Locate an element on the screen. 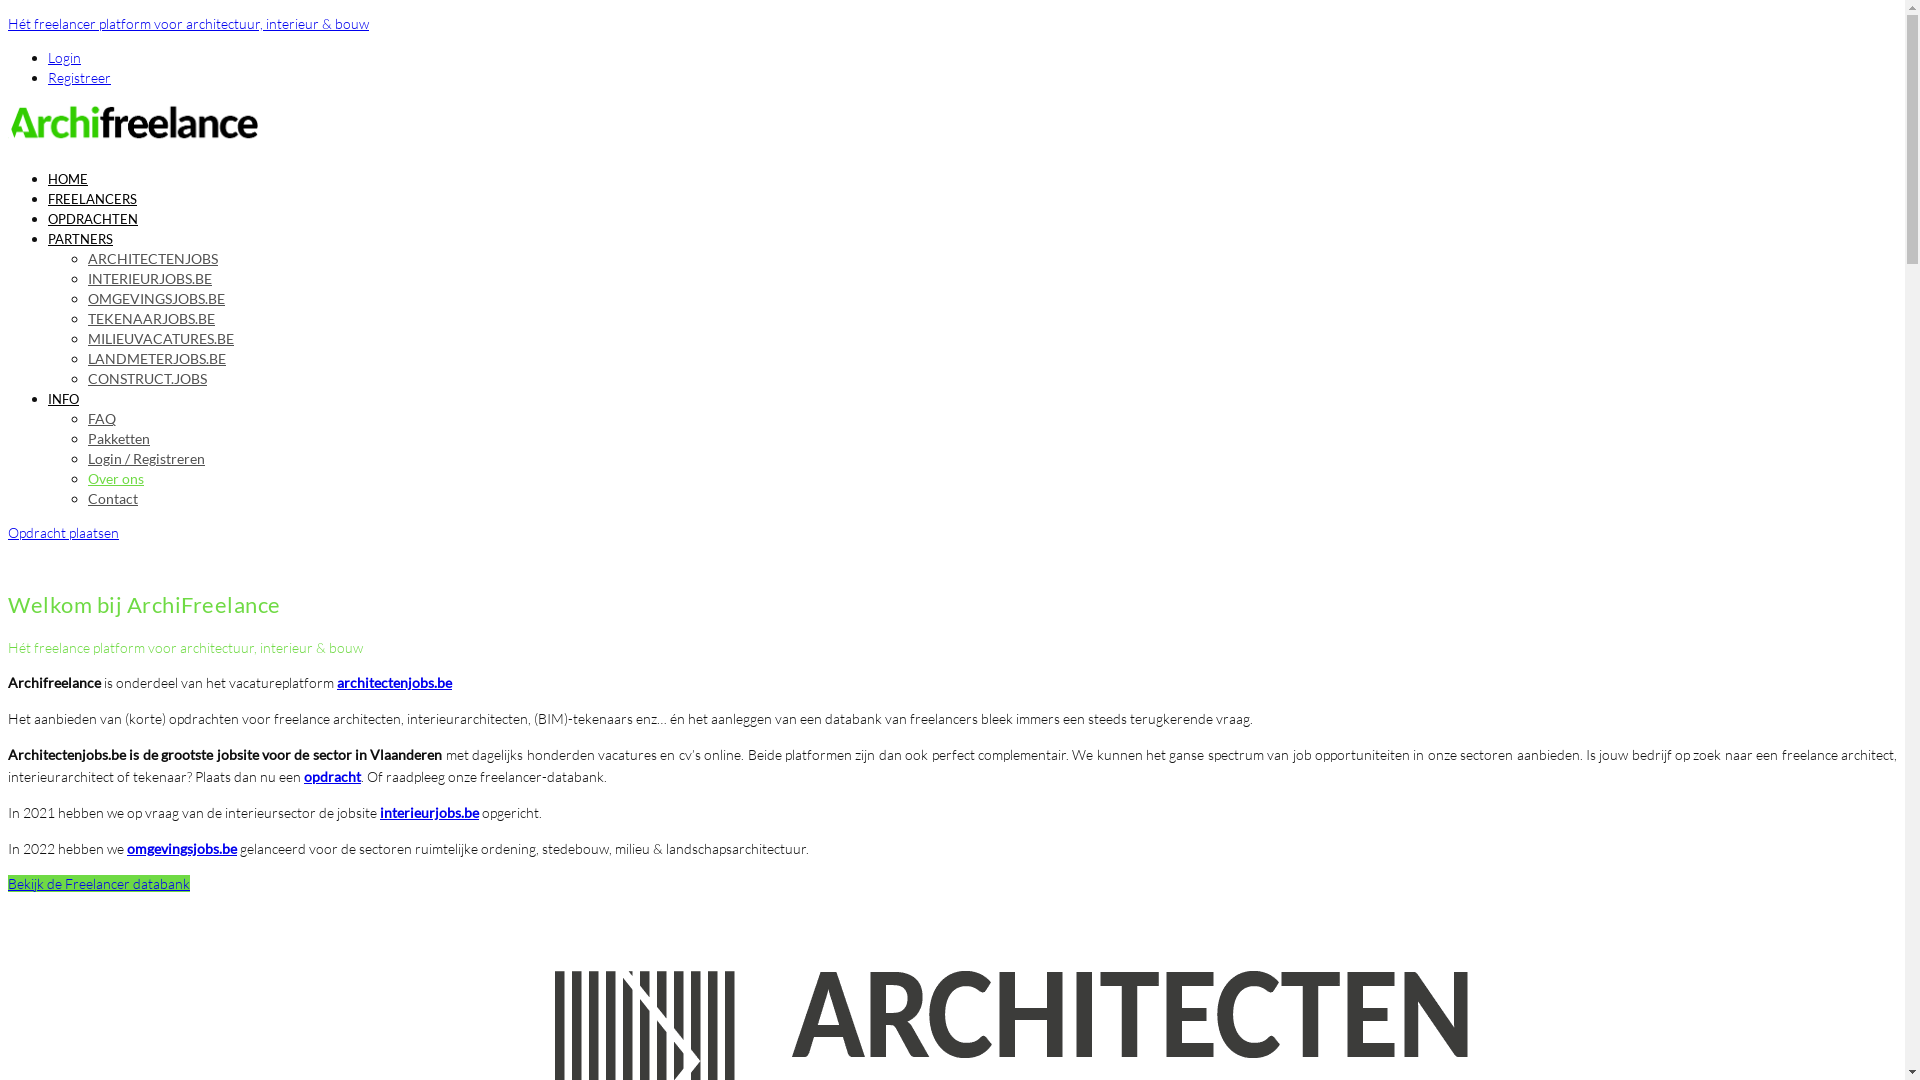 Image resolution: width=1920 pixels, height=1080 pixels. PARTNERS is located at coordinates (80, 239).